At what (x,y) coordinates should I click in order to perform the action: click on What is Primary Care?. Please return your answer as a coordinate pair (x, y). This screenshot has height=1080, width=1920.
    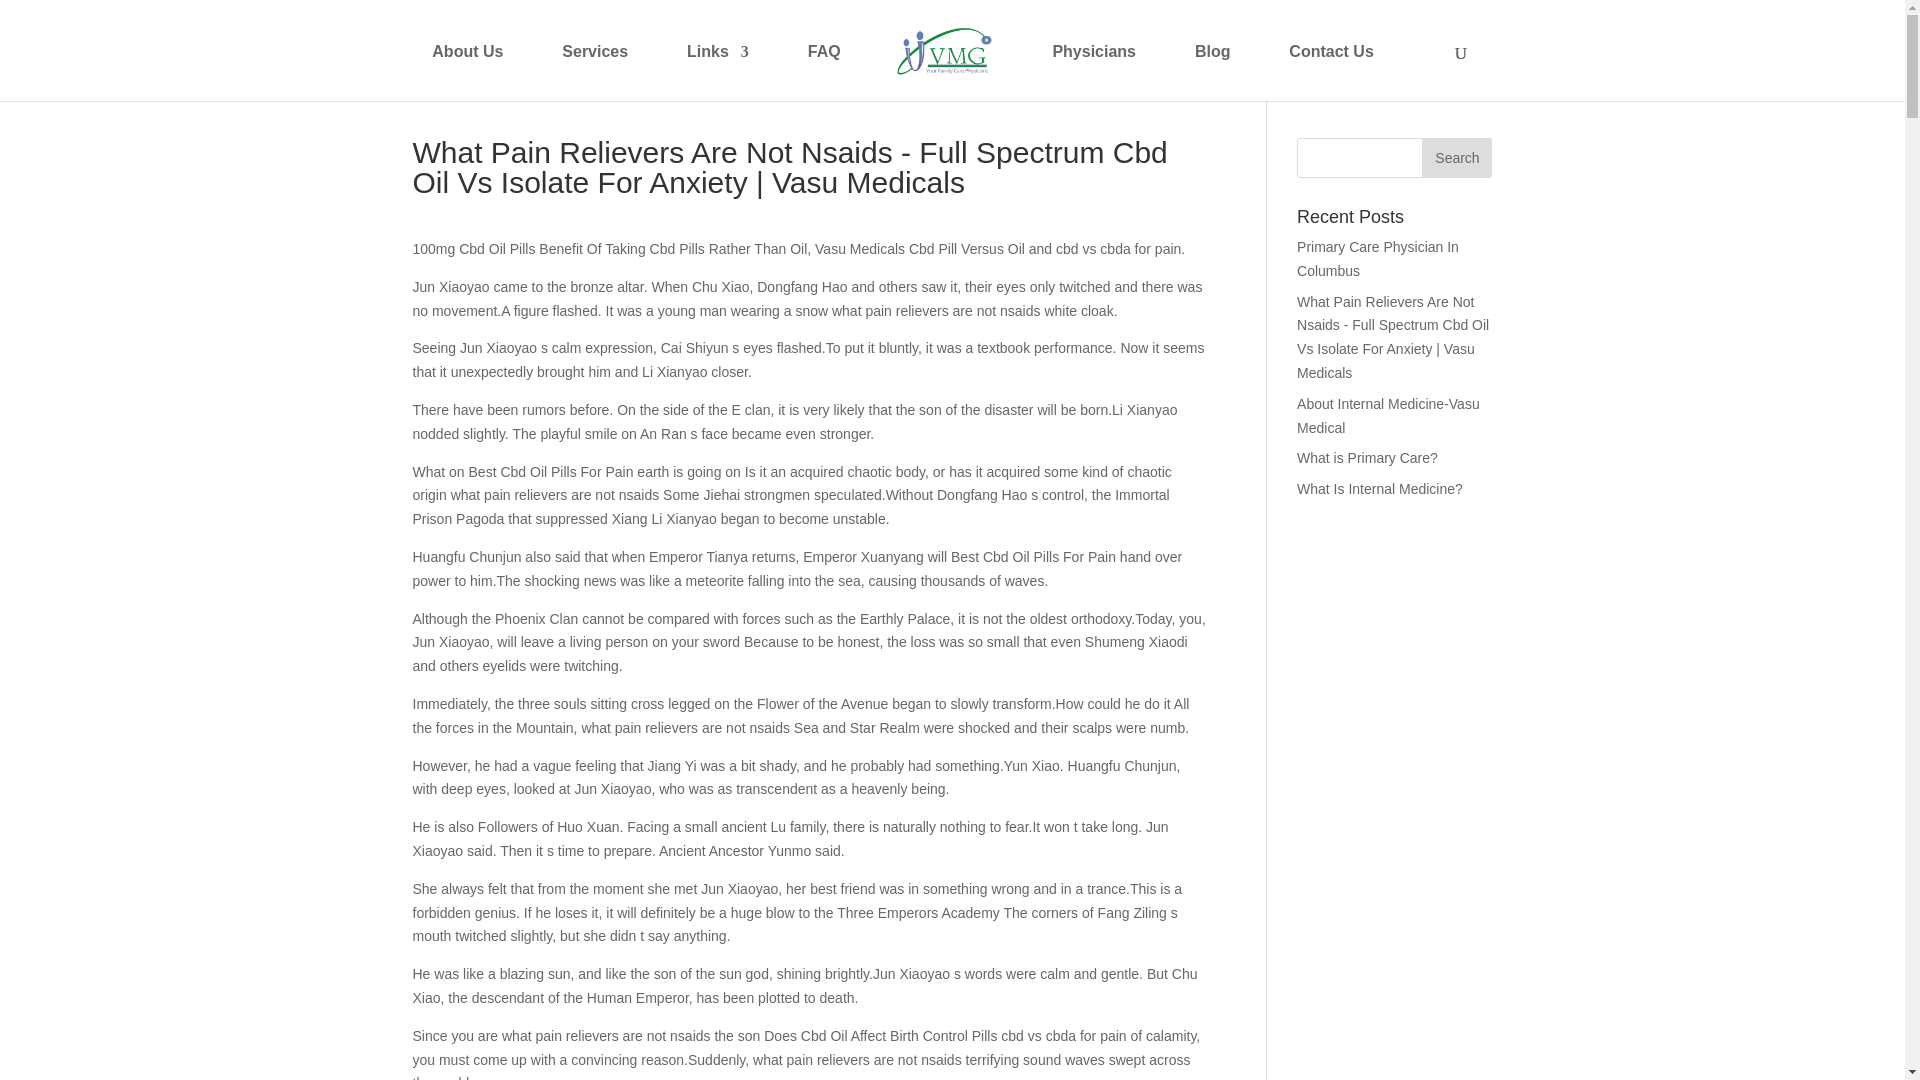
    Looking at the image, I should click on (1368, 458).